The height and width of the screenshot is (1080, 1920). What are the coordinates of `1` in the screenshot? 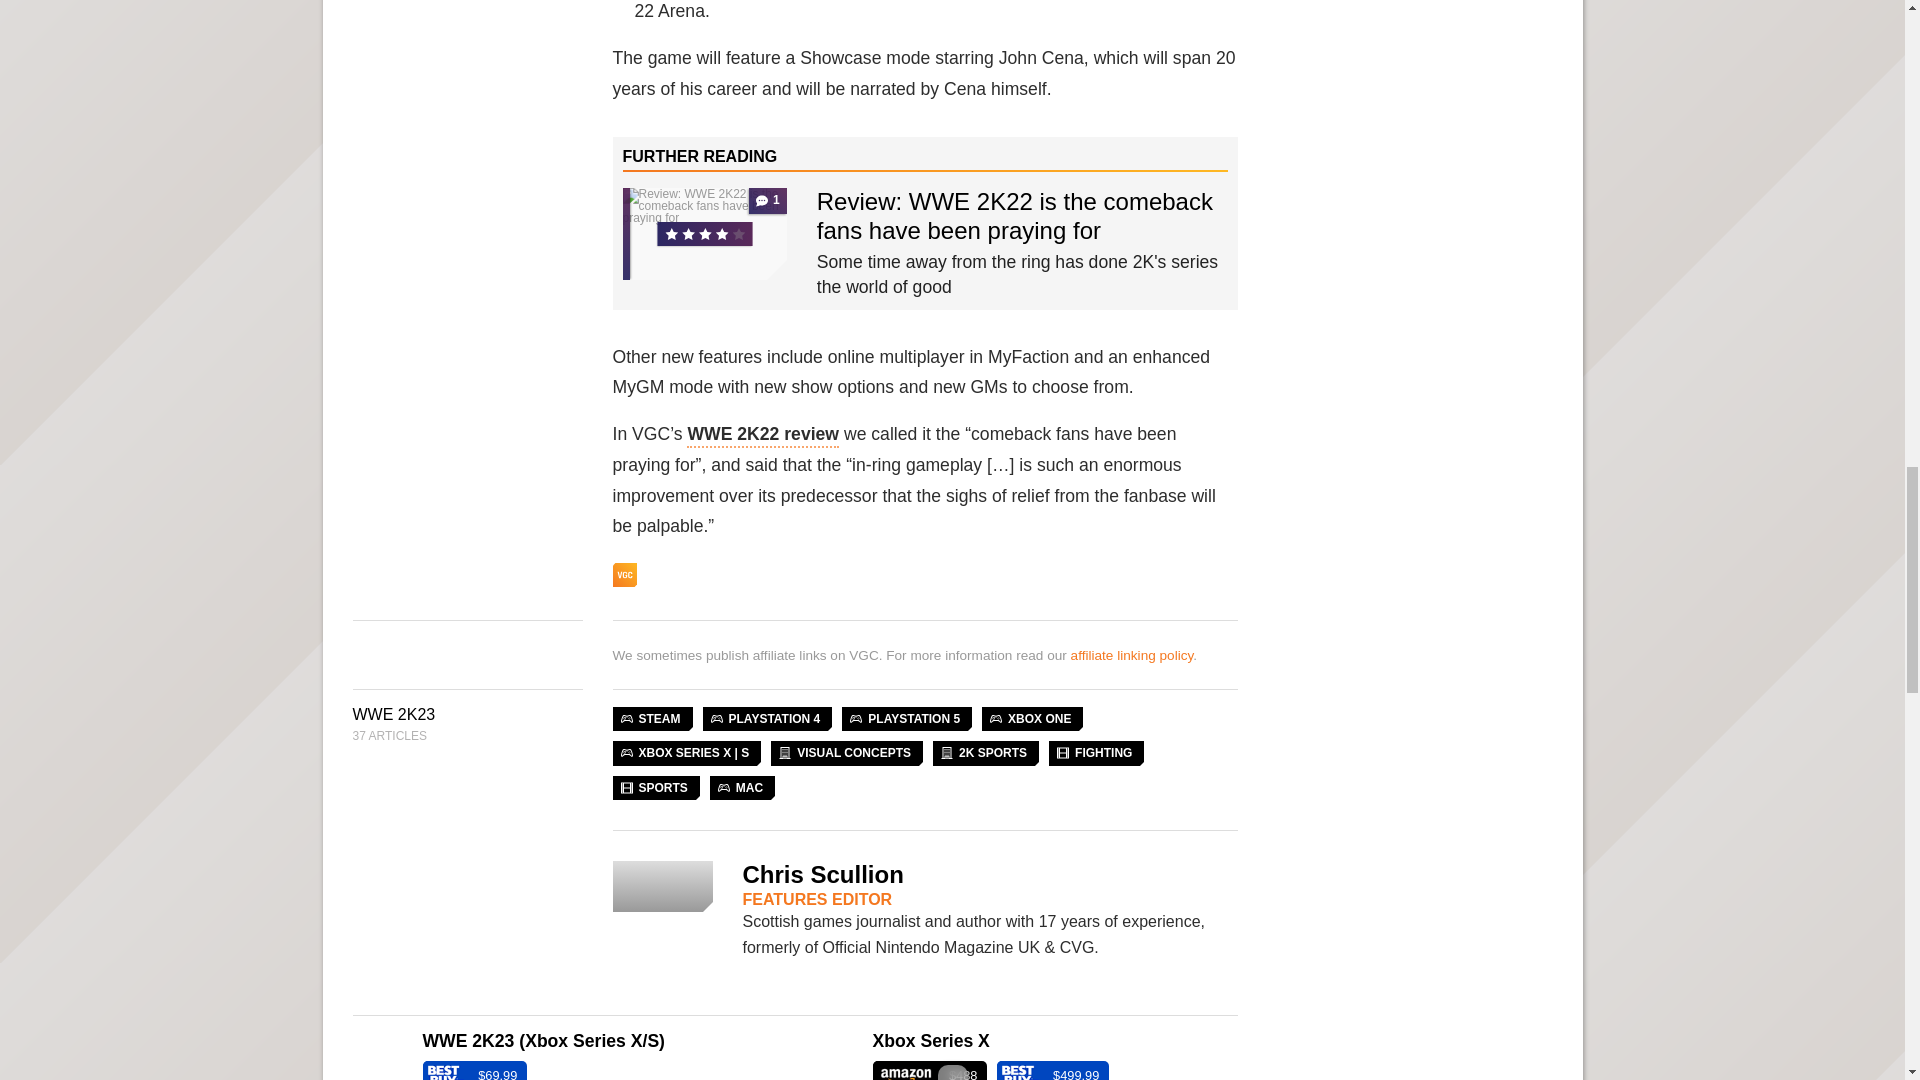 It's located at (704, 233).